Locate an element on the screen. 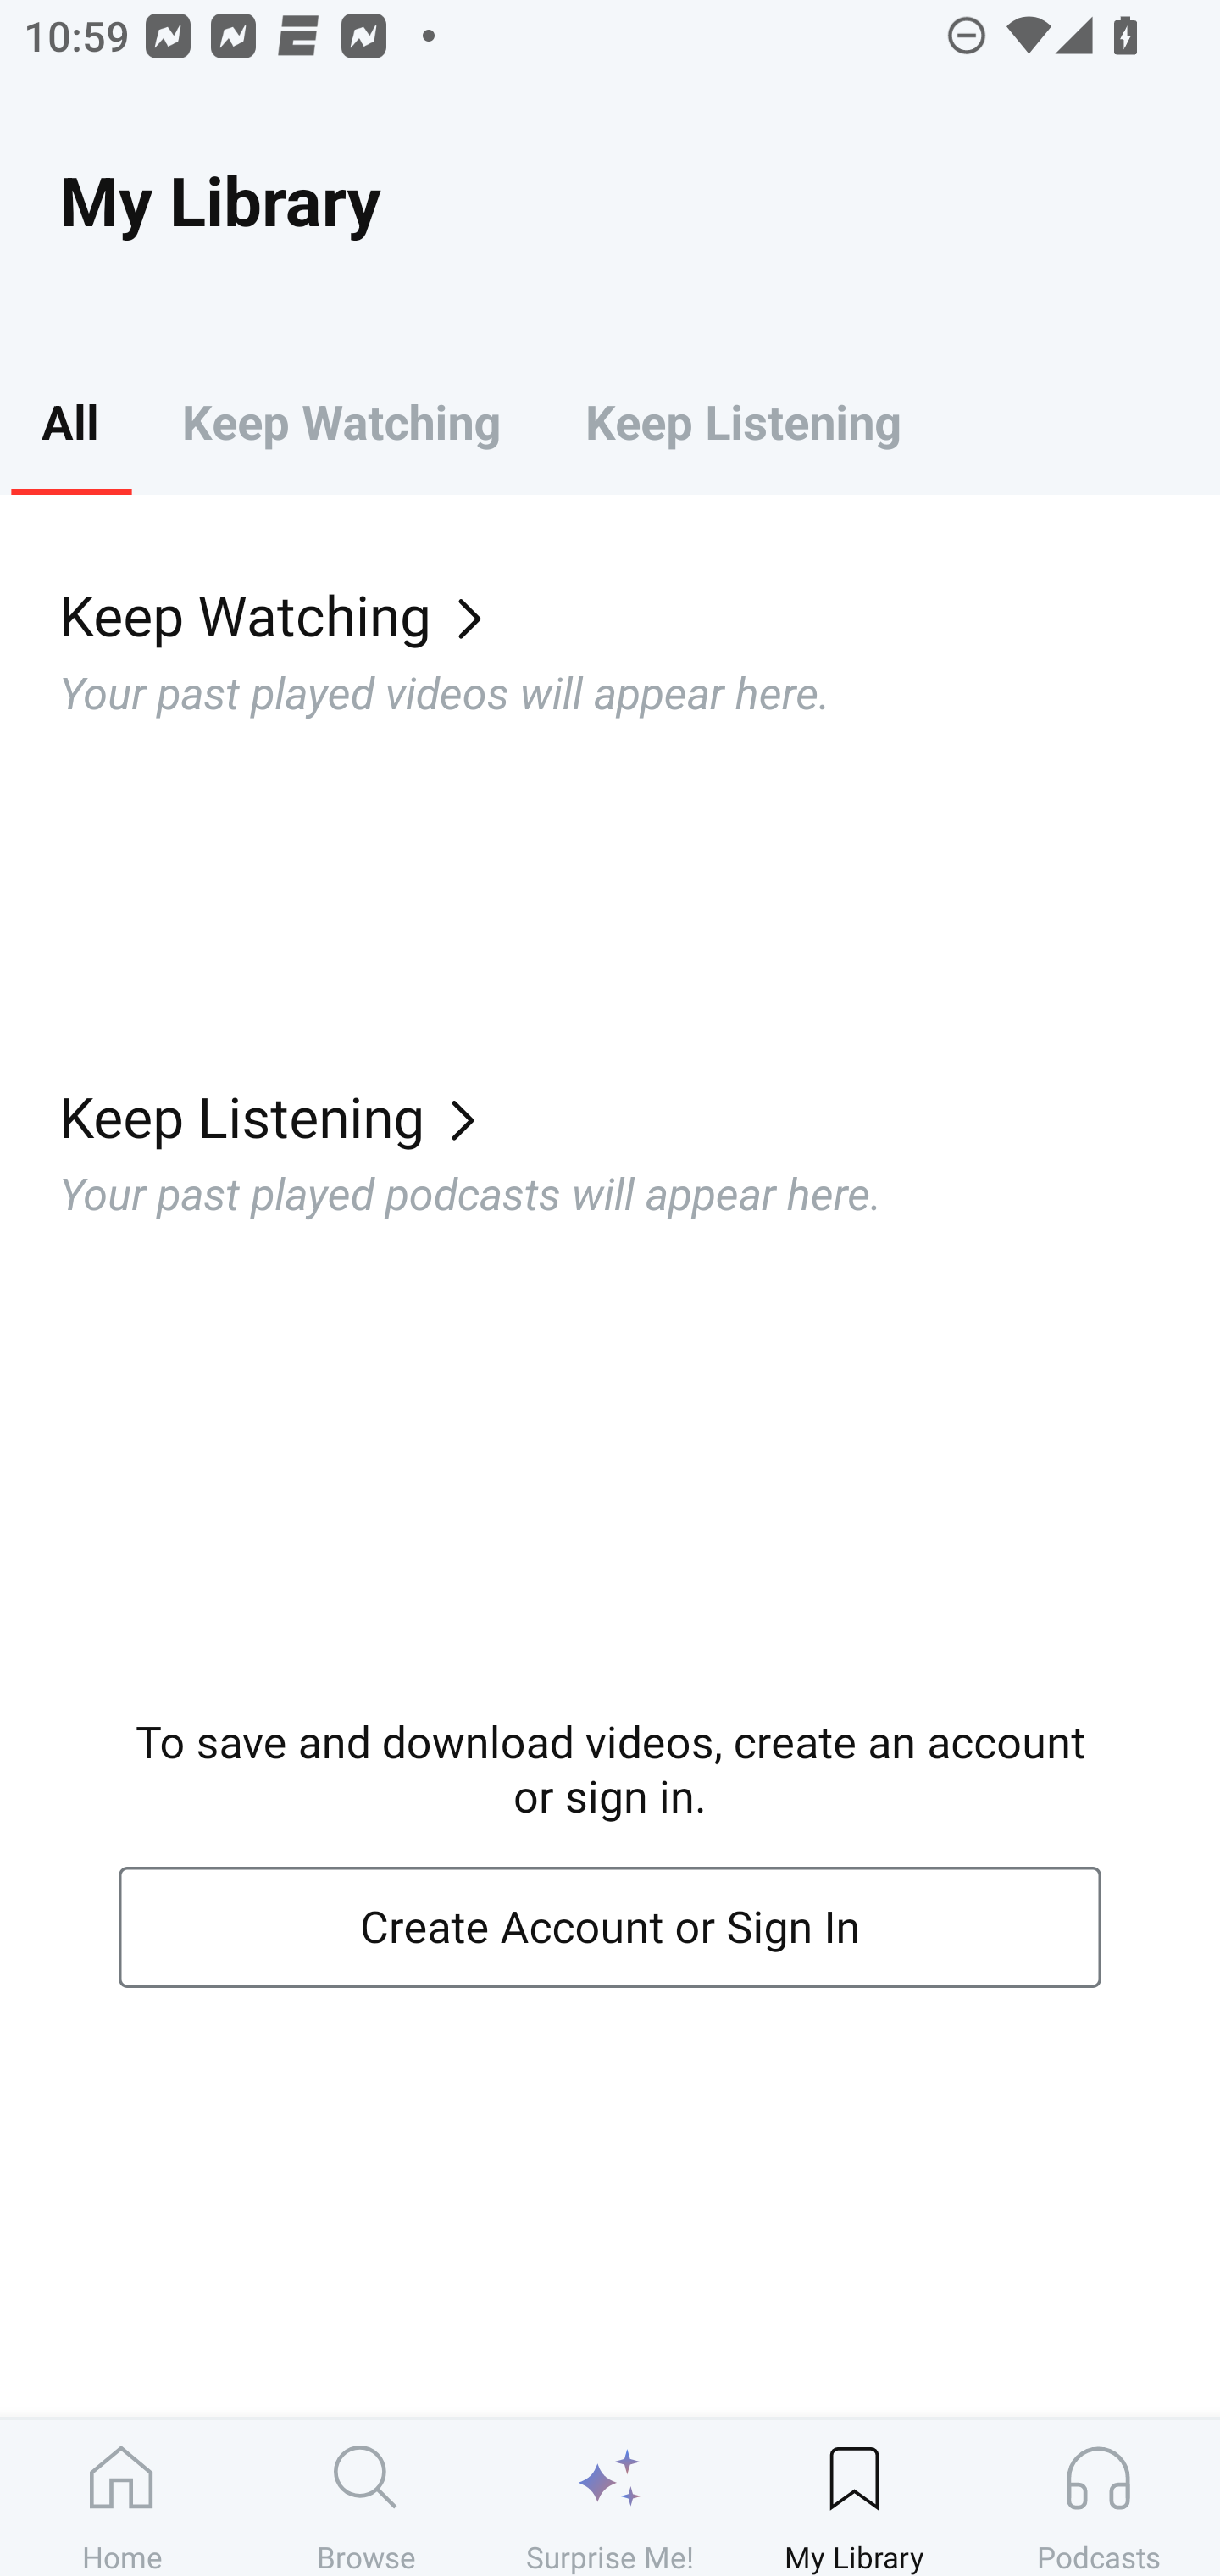 The width and height of the screenshot is (1220, 2576). Keep Watching is located at coordinates (341, 420).